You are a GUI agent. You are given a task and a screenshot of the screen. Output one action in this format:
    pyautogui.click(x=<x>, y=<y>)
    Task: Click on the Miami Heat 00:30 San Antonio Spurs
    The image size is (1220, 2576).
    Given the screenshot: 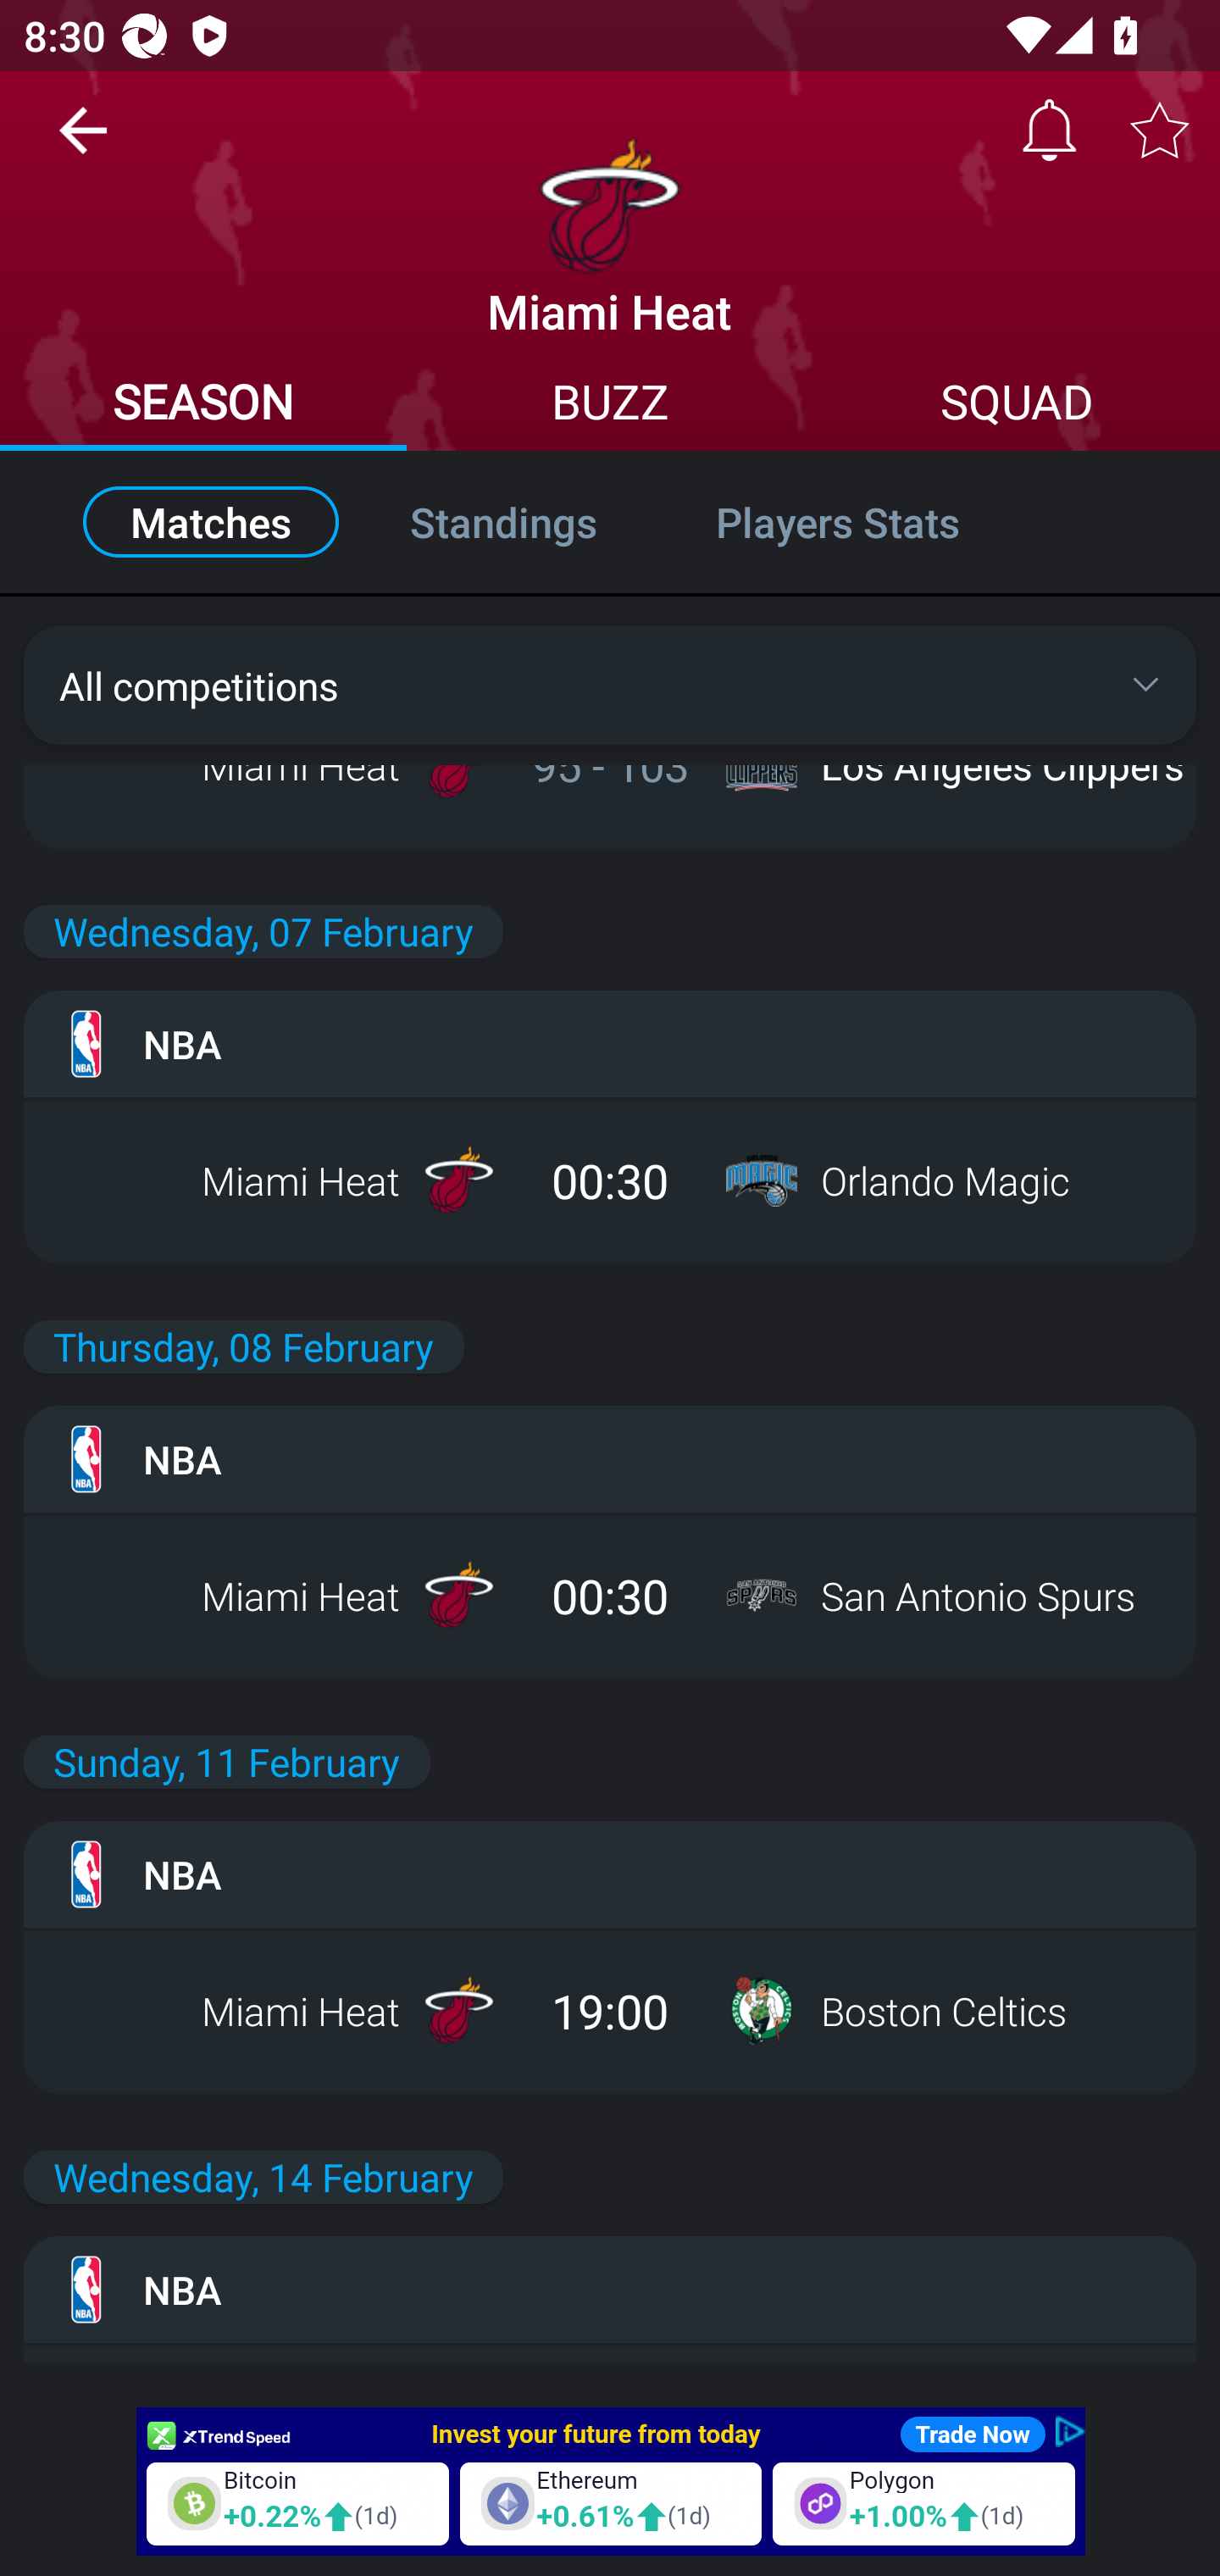 What is the action you would take?
    pyautogui.click(x=610, y=1596)
    